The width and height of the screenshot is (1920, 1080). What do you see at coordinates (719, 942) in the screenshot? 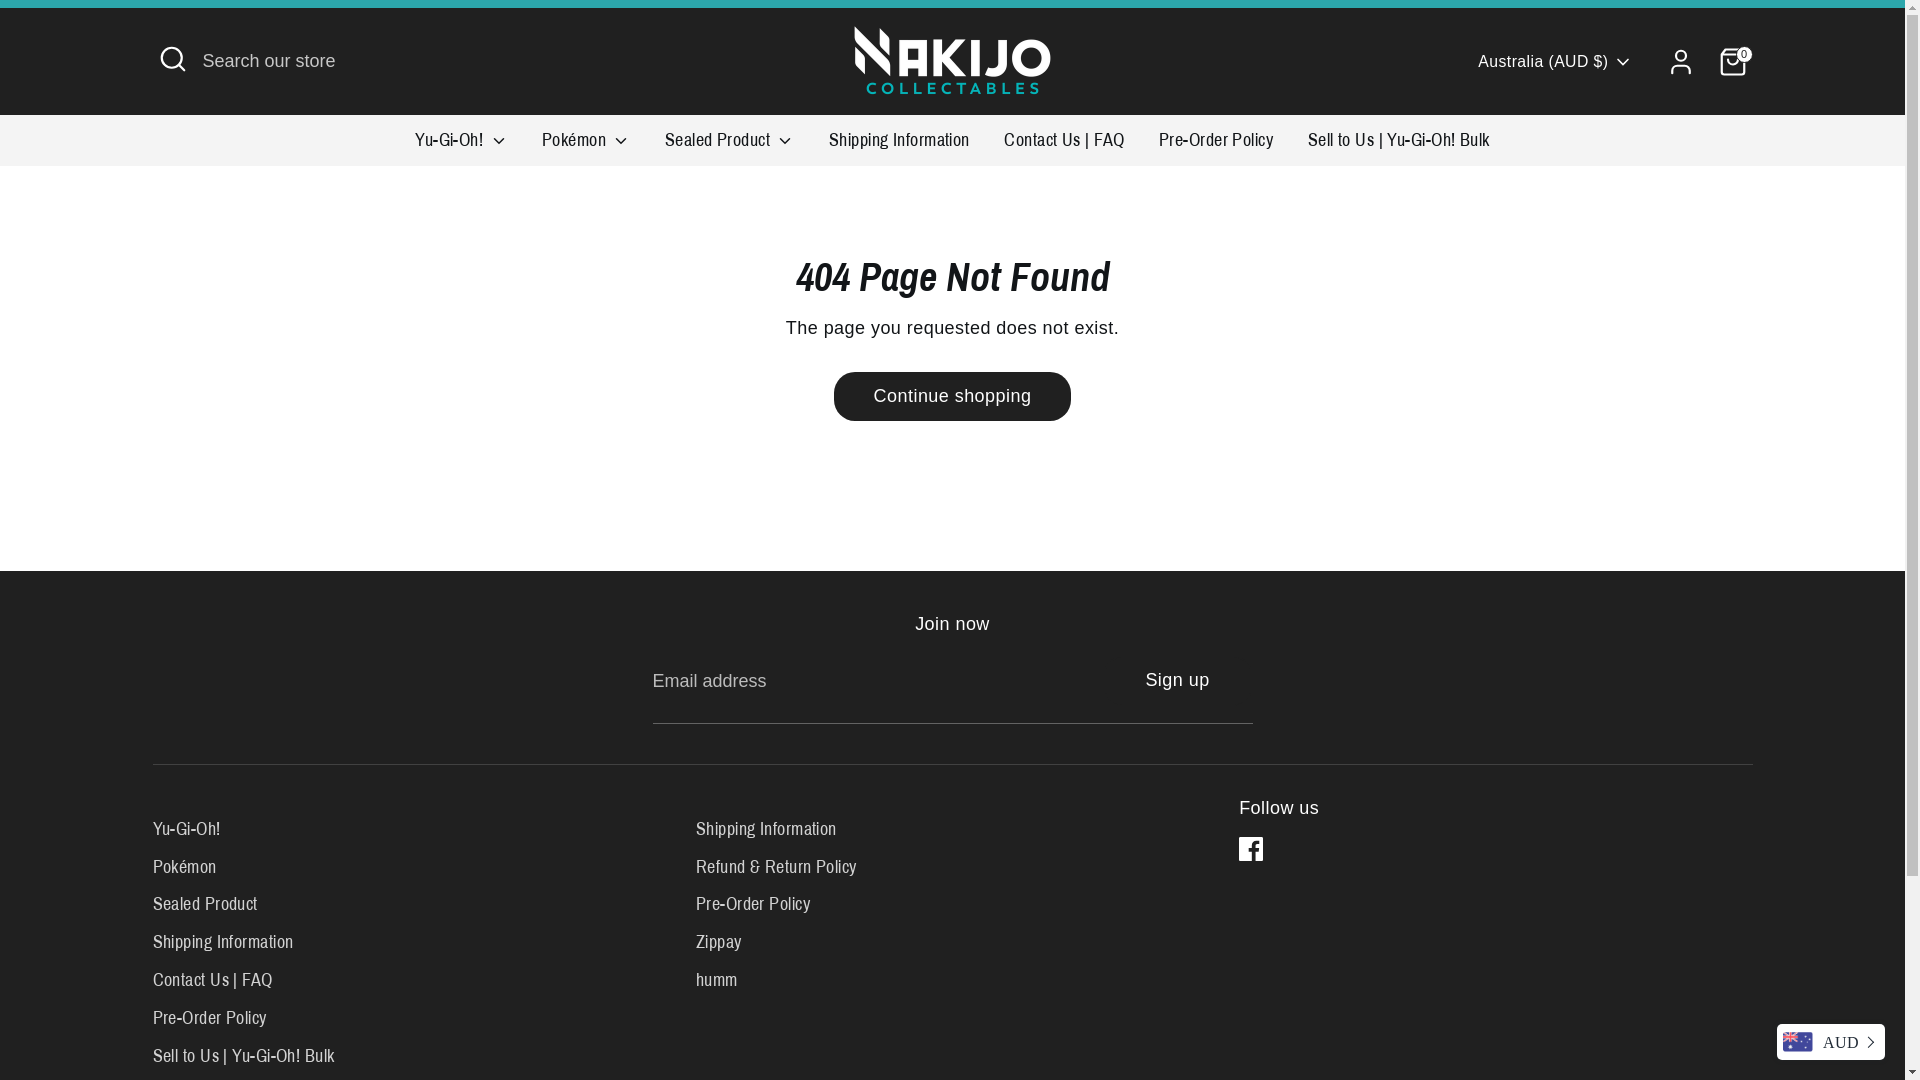
I see `Zippay` at bounding box center [719, 942].